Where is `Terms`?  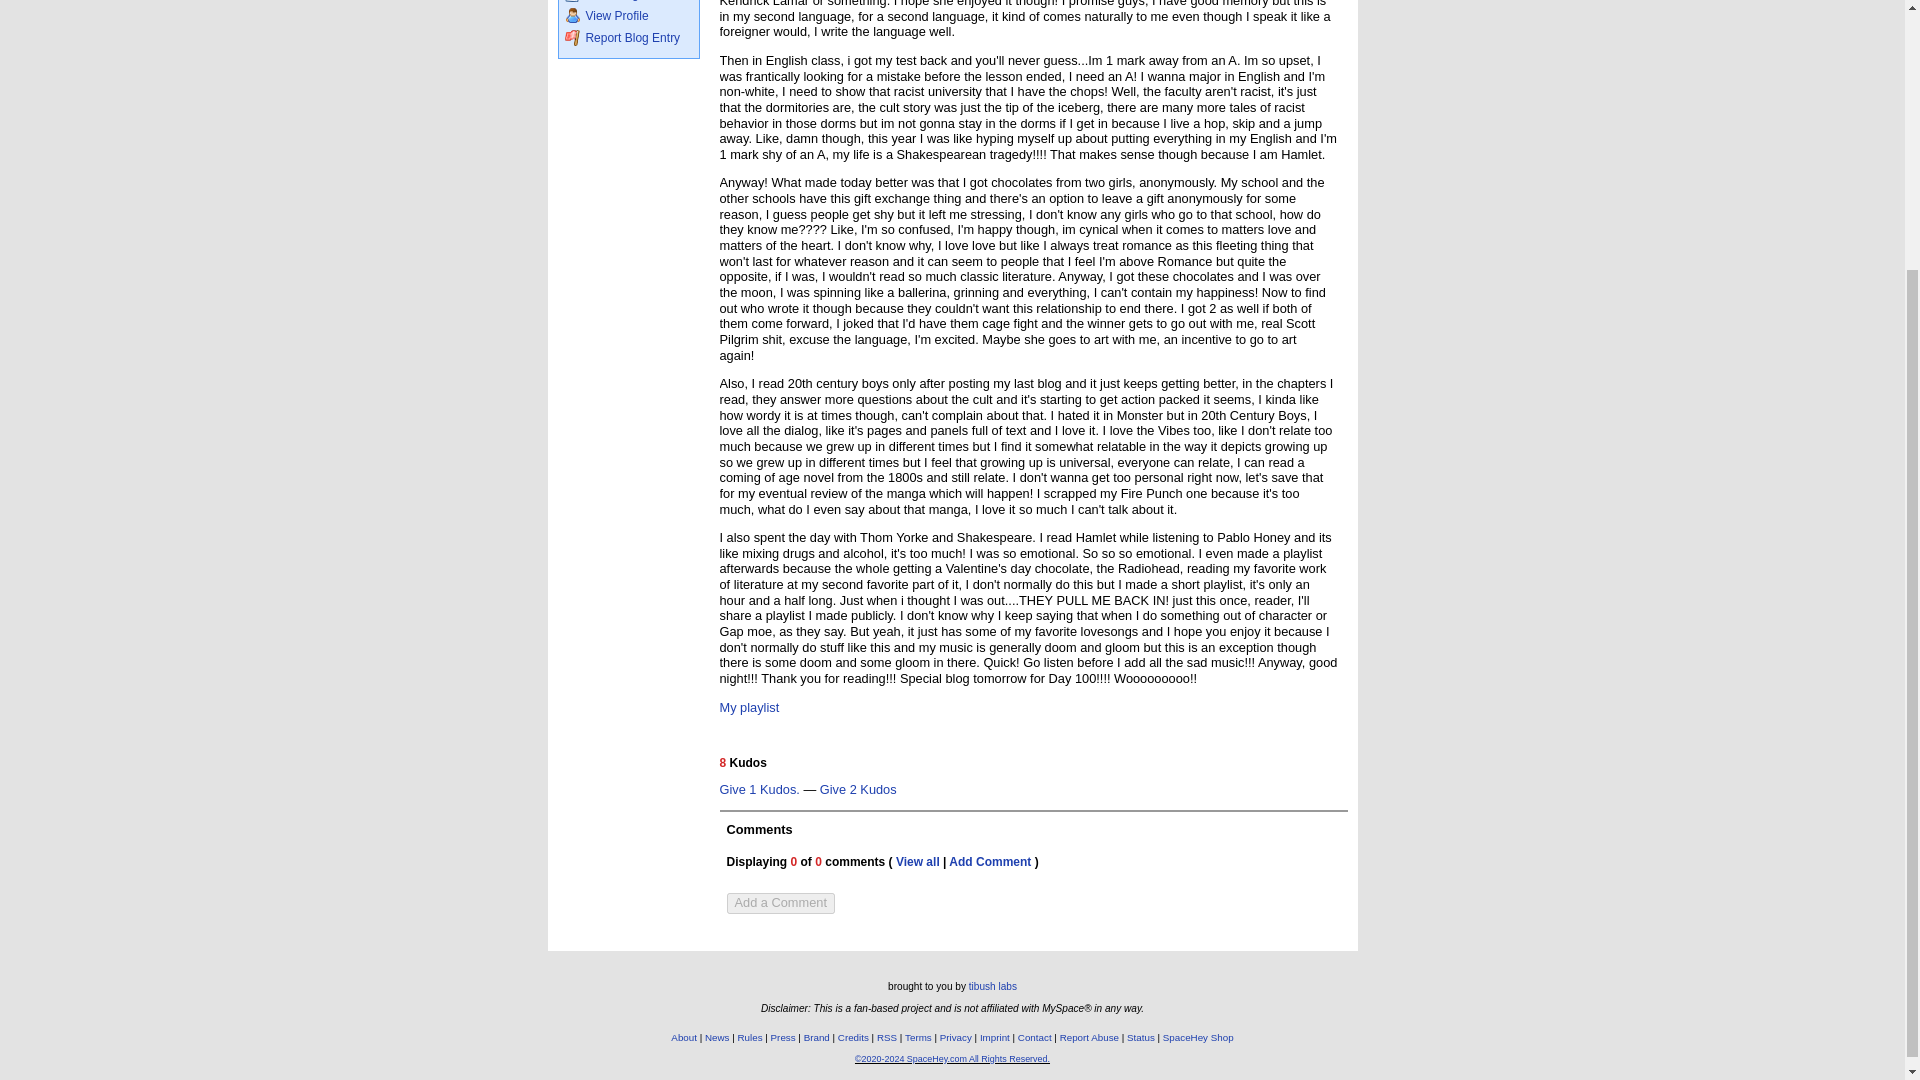
Terms is located at coordinates (918, 1038).